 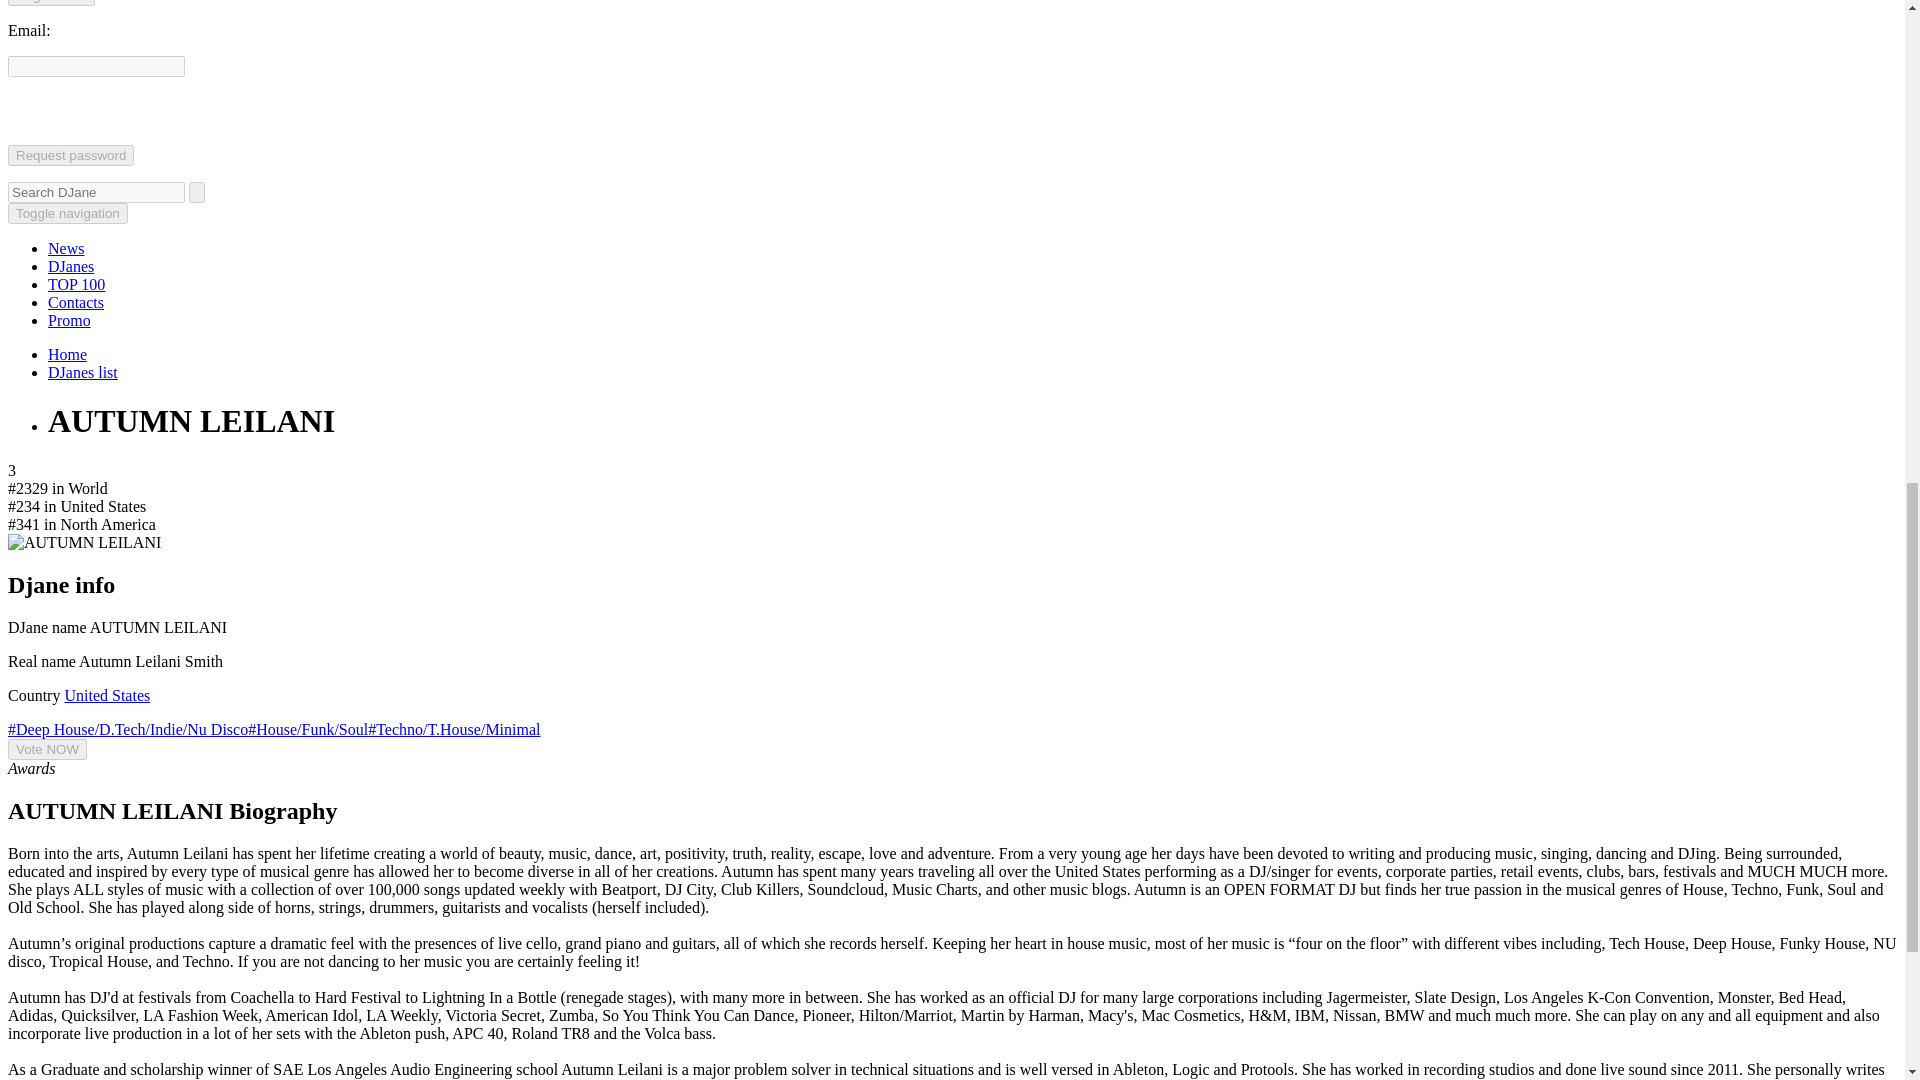 I want to click on Promo, so click(x=69, y=320).